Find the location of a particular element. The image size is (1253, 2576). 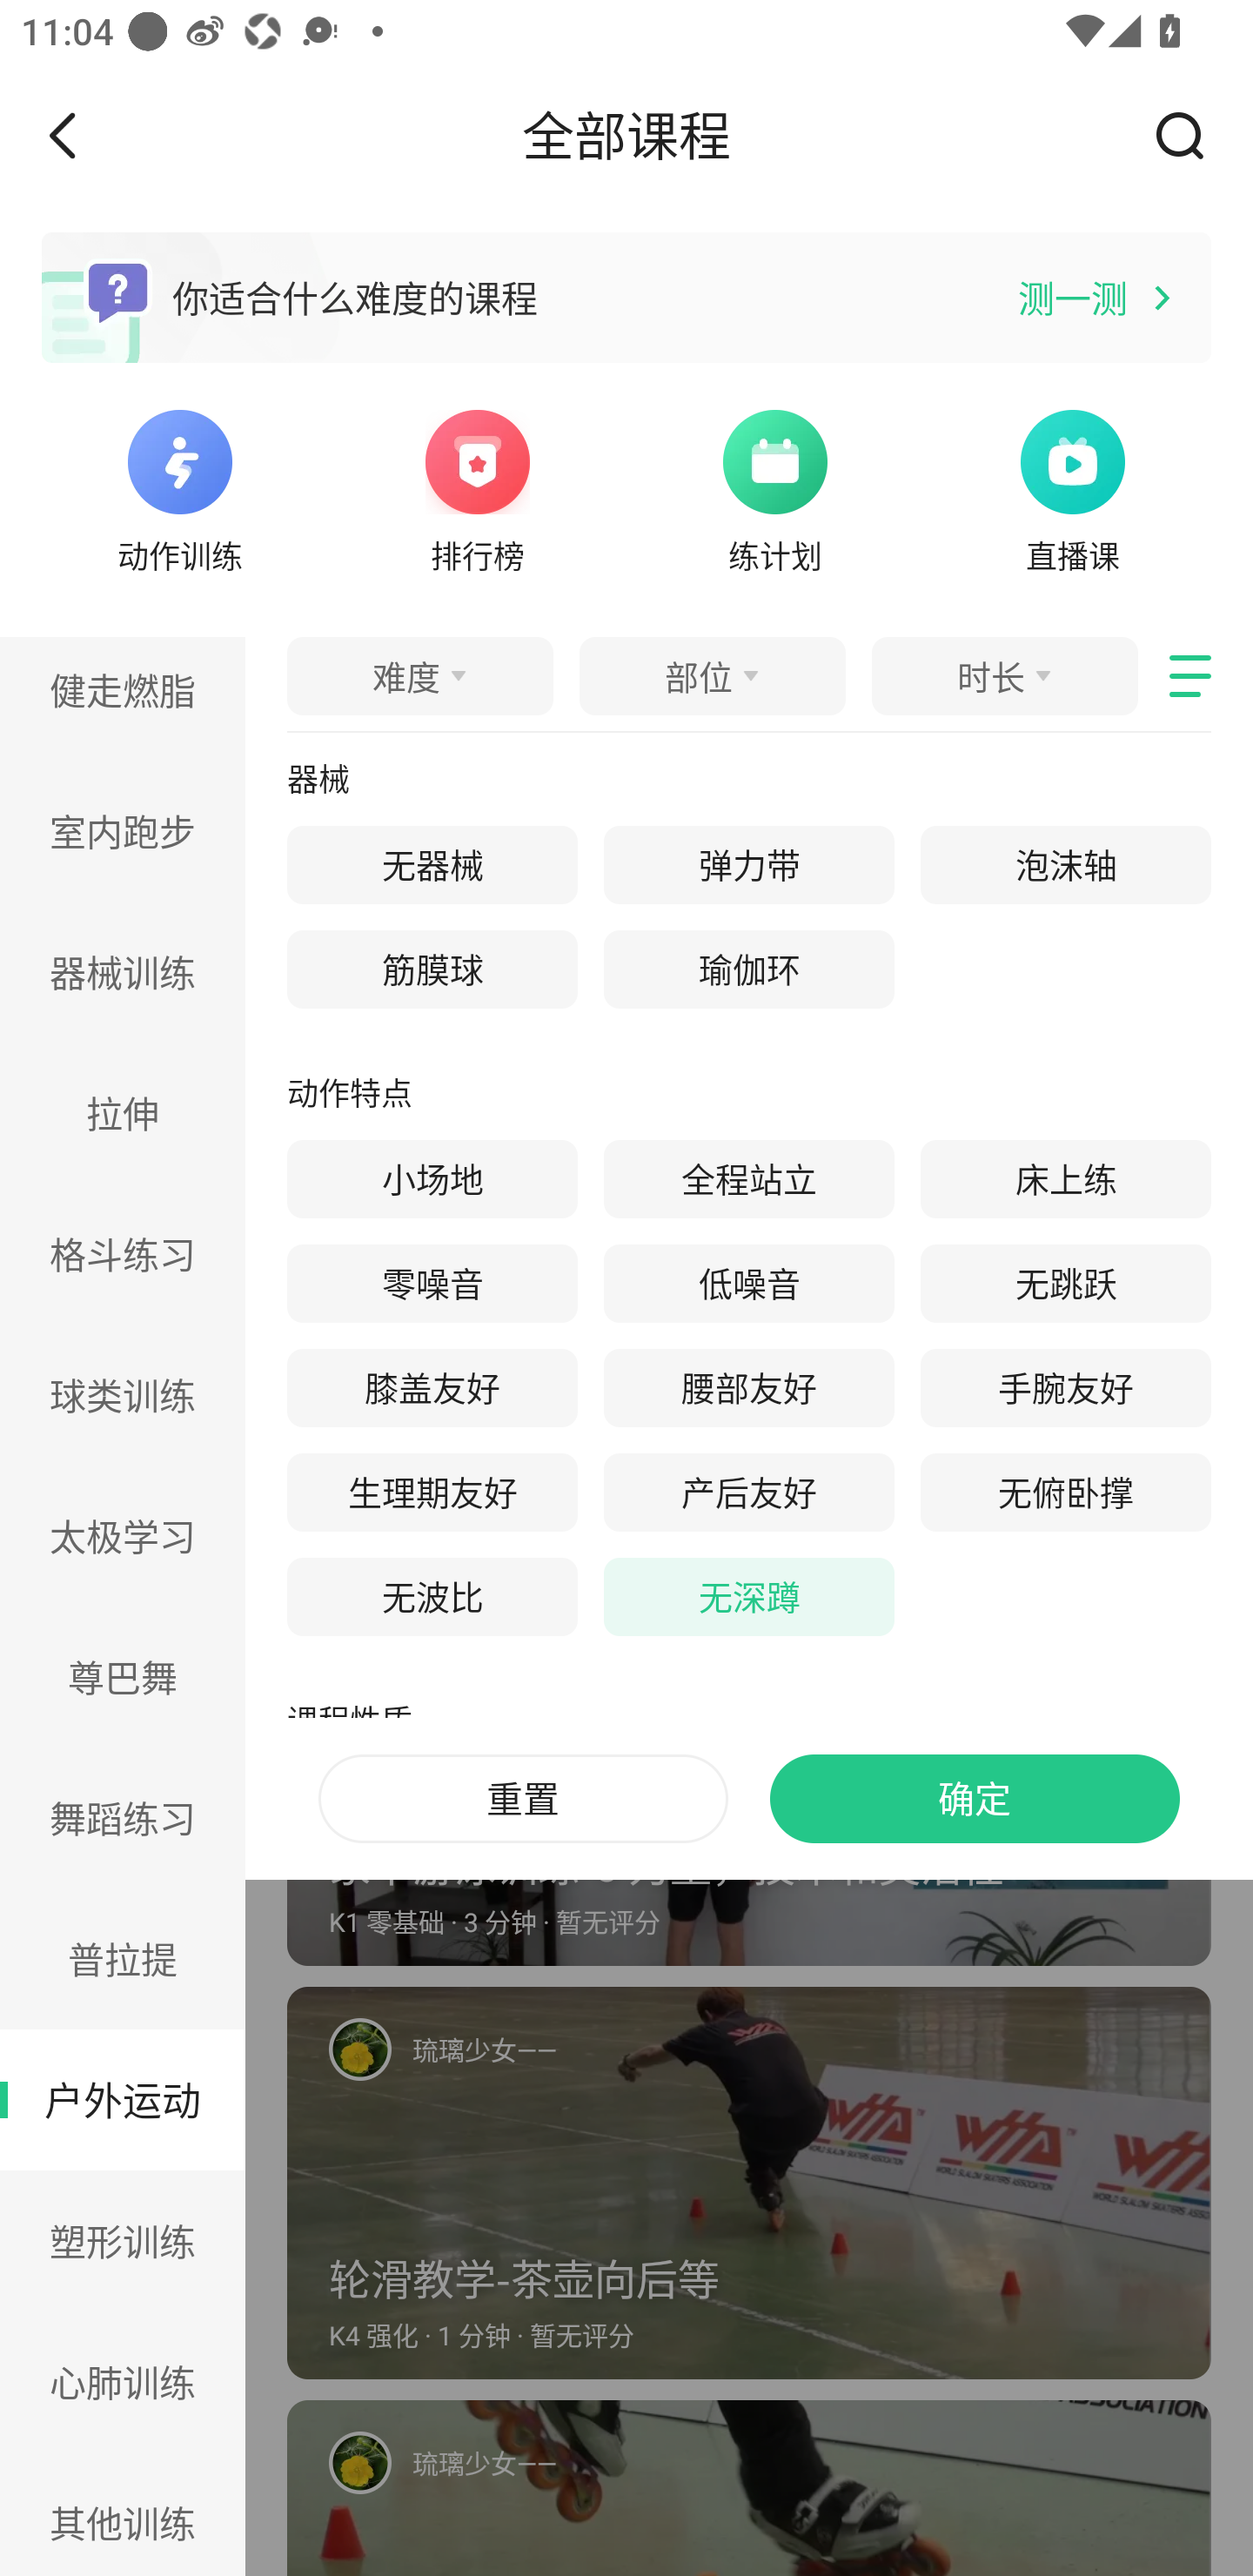

筋膜球 is located at coordinates (432, 969).